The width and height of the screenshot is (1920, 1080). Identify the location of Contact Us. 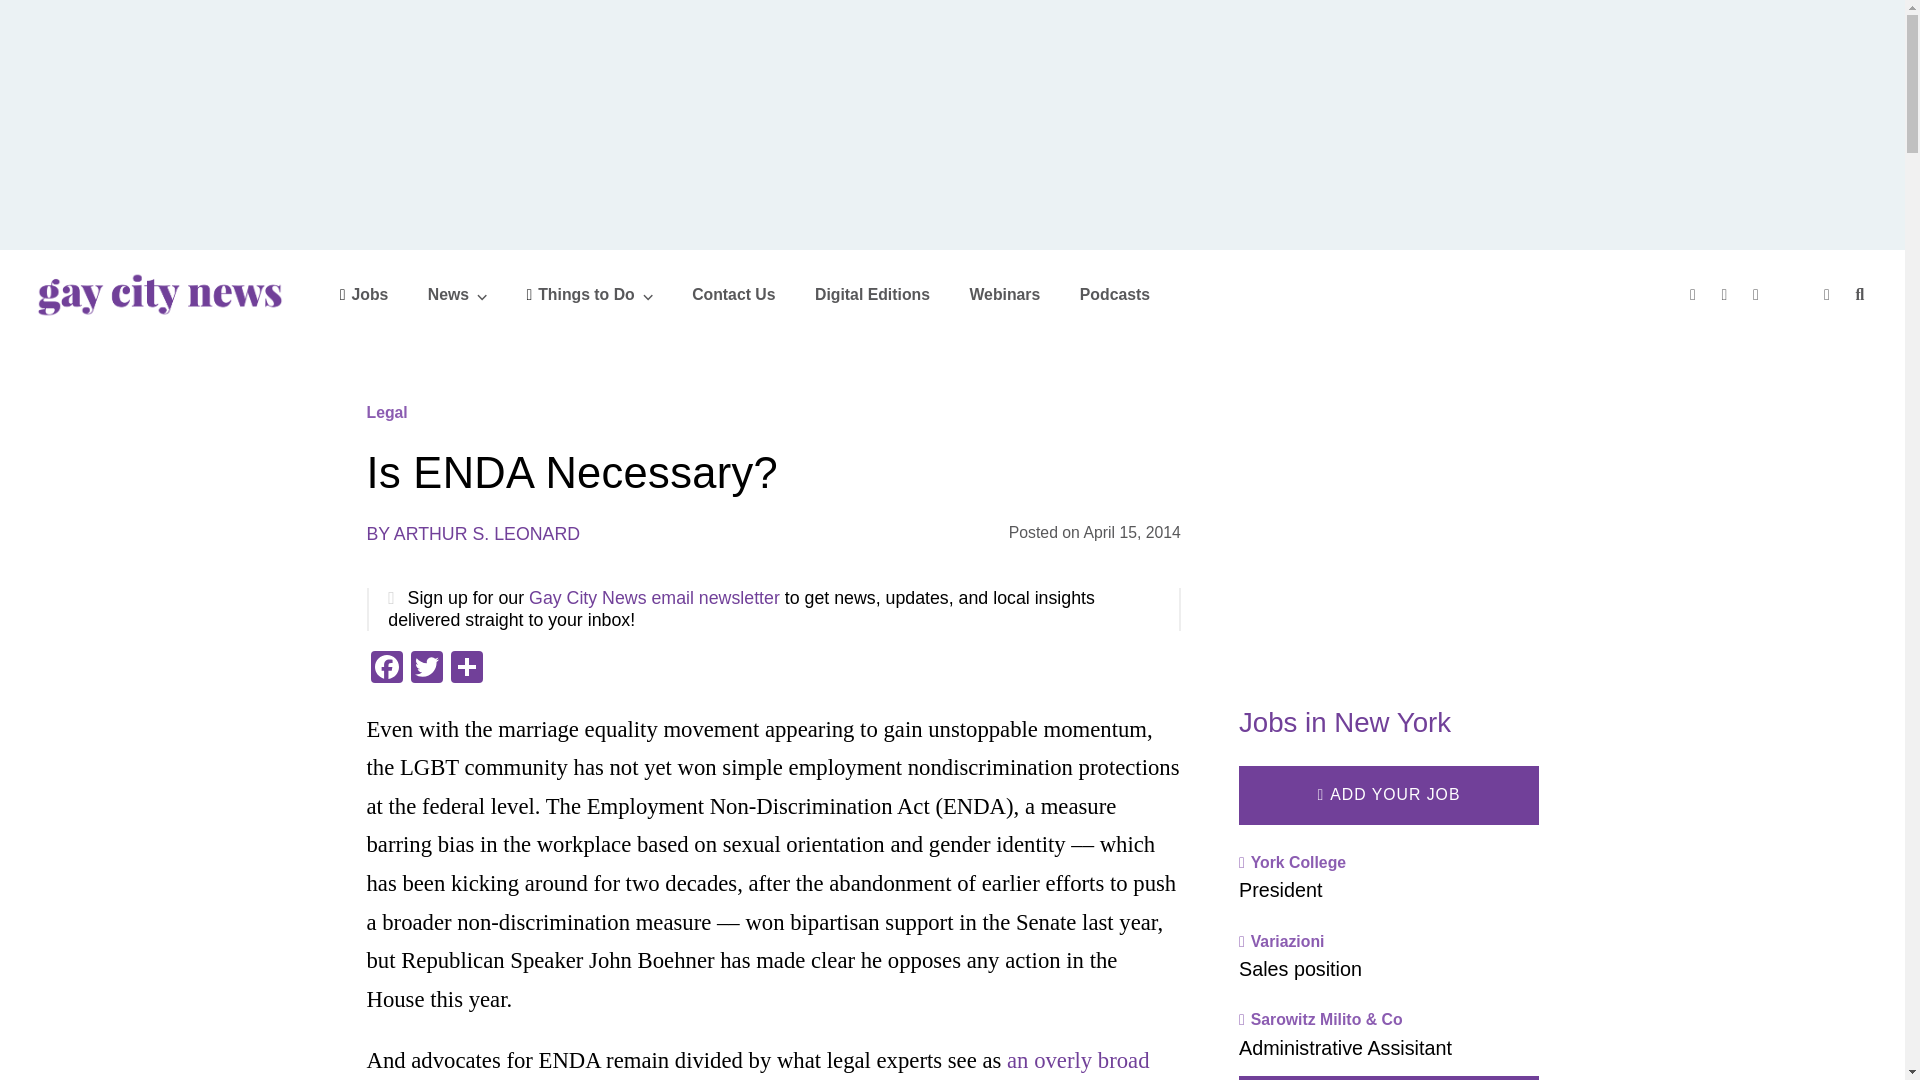
(733, 294).